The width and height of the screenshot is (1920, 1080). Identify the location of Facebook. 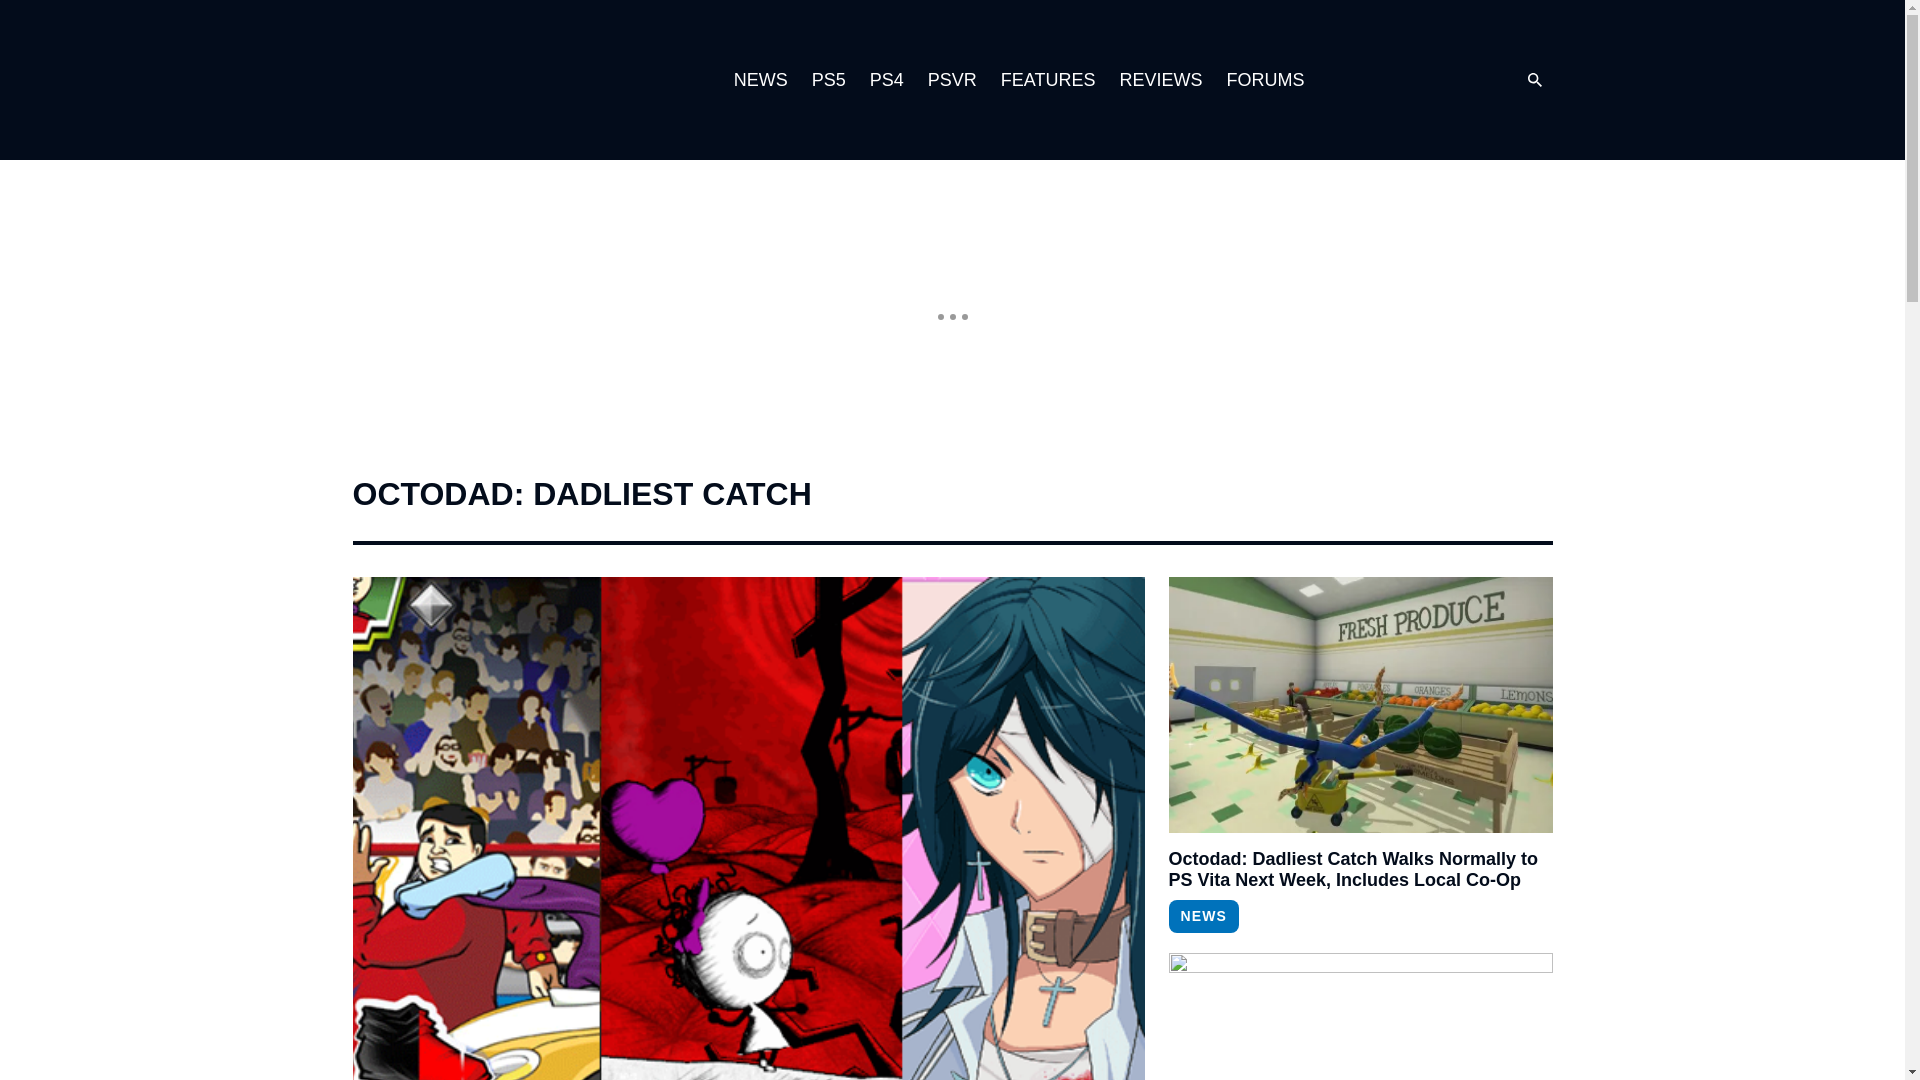
(1464, 80).